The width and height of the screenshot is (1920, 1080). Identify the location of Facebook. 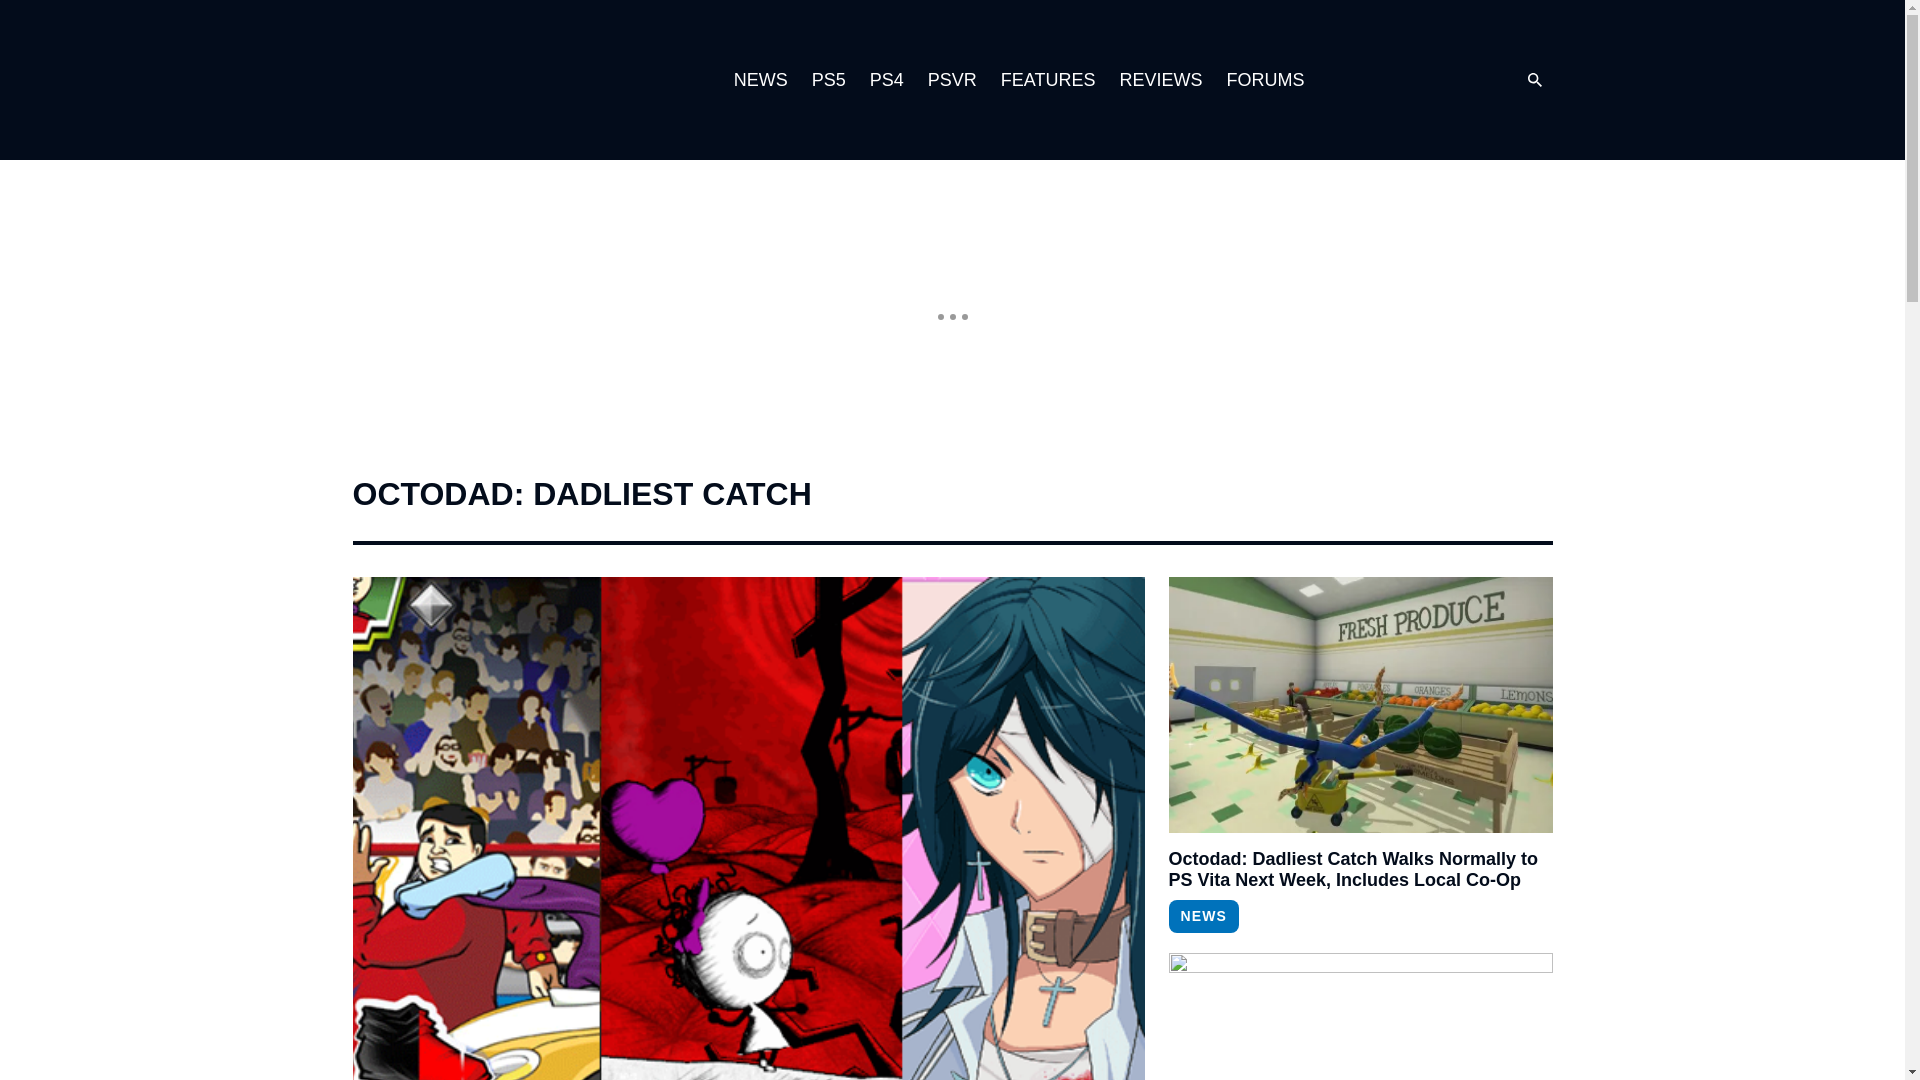
(1464, 80).